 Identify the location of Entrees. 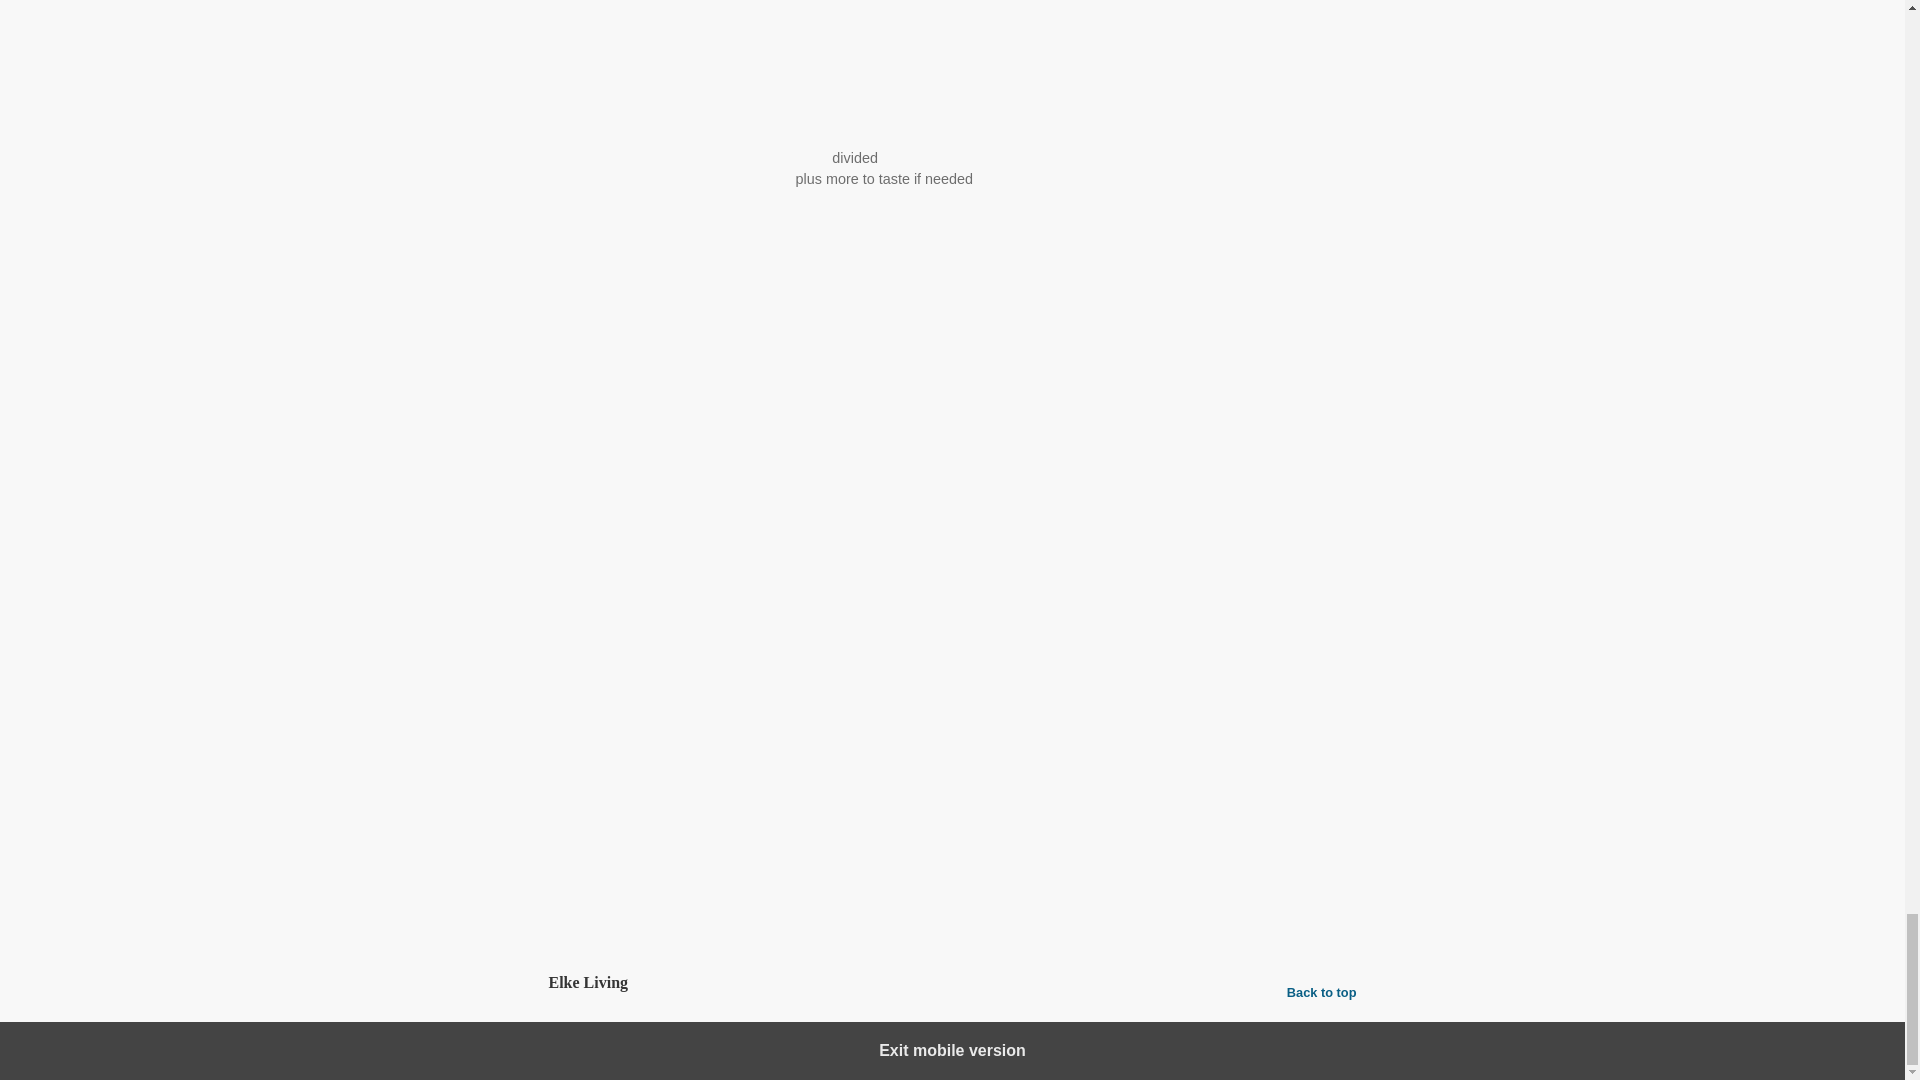
(609, 840).